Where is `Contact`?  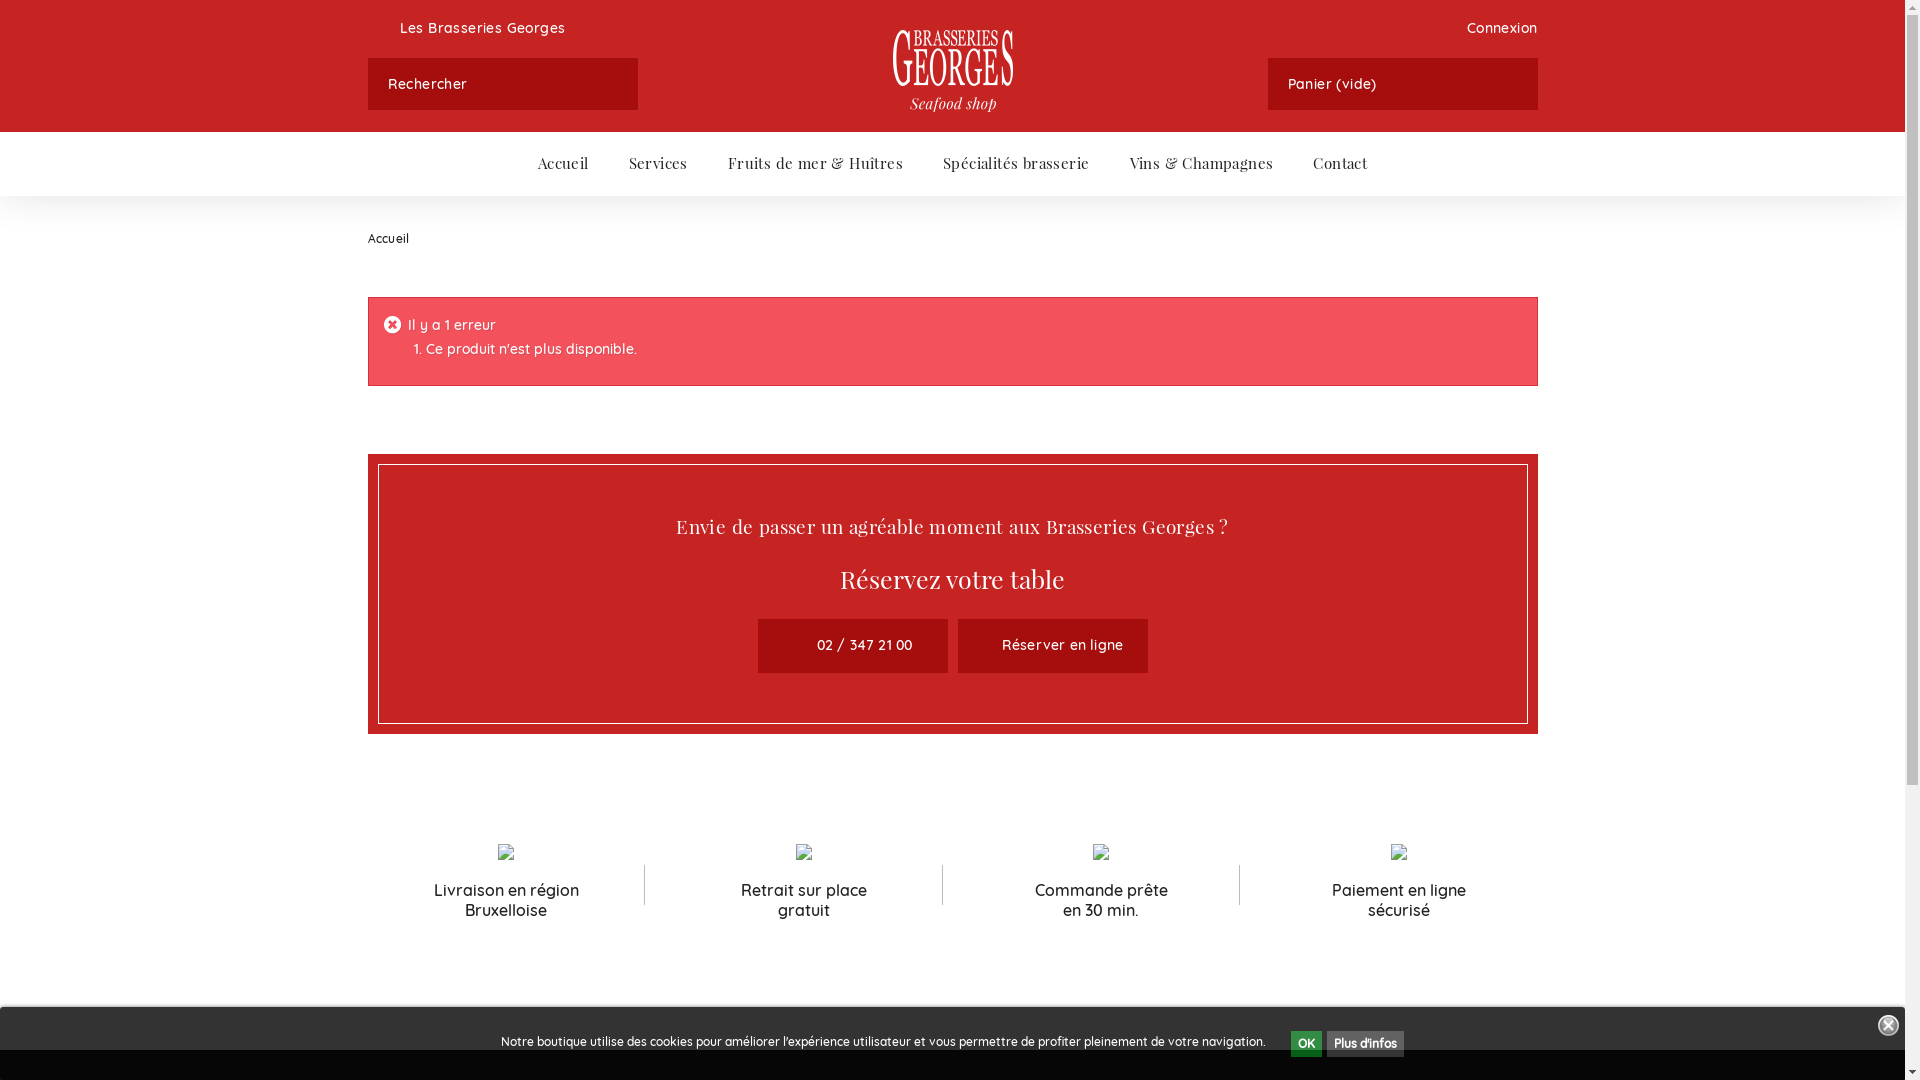 Contact is located at coordinates (1340, 164).